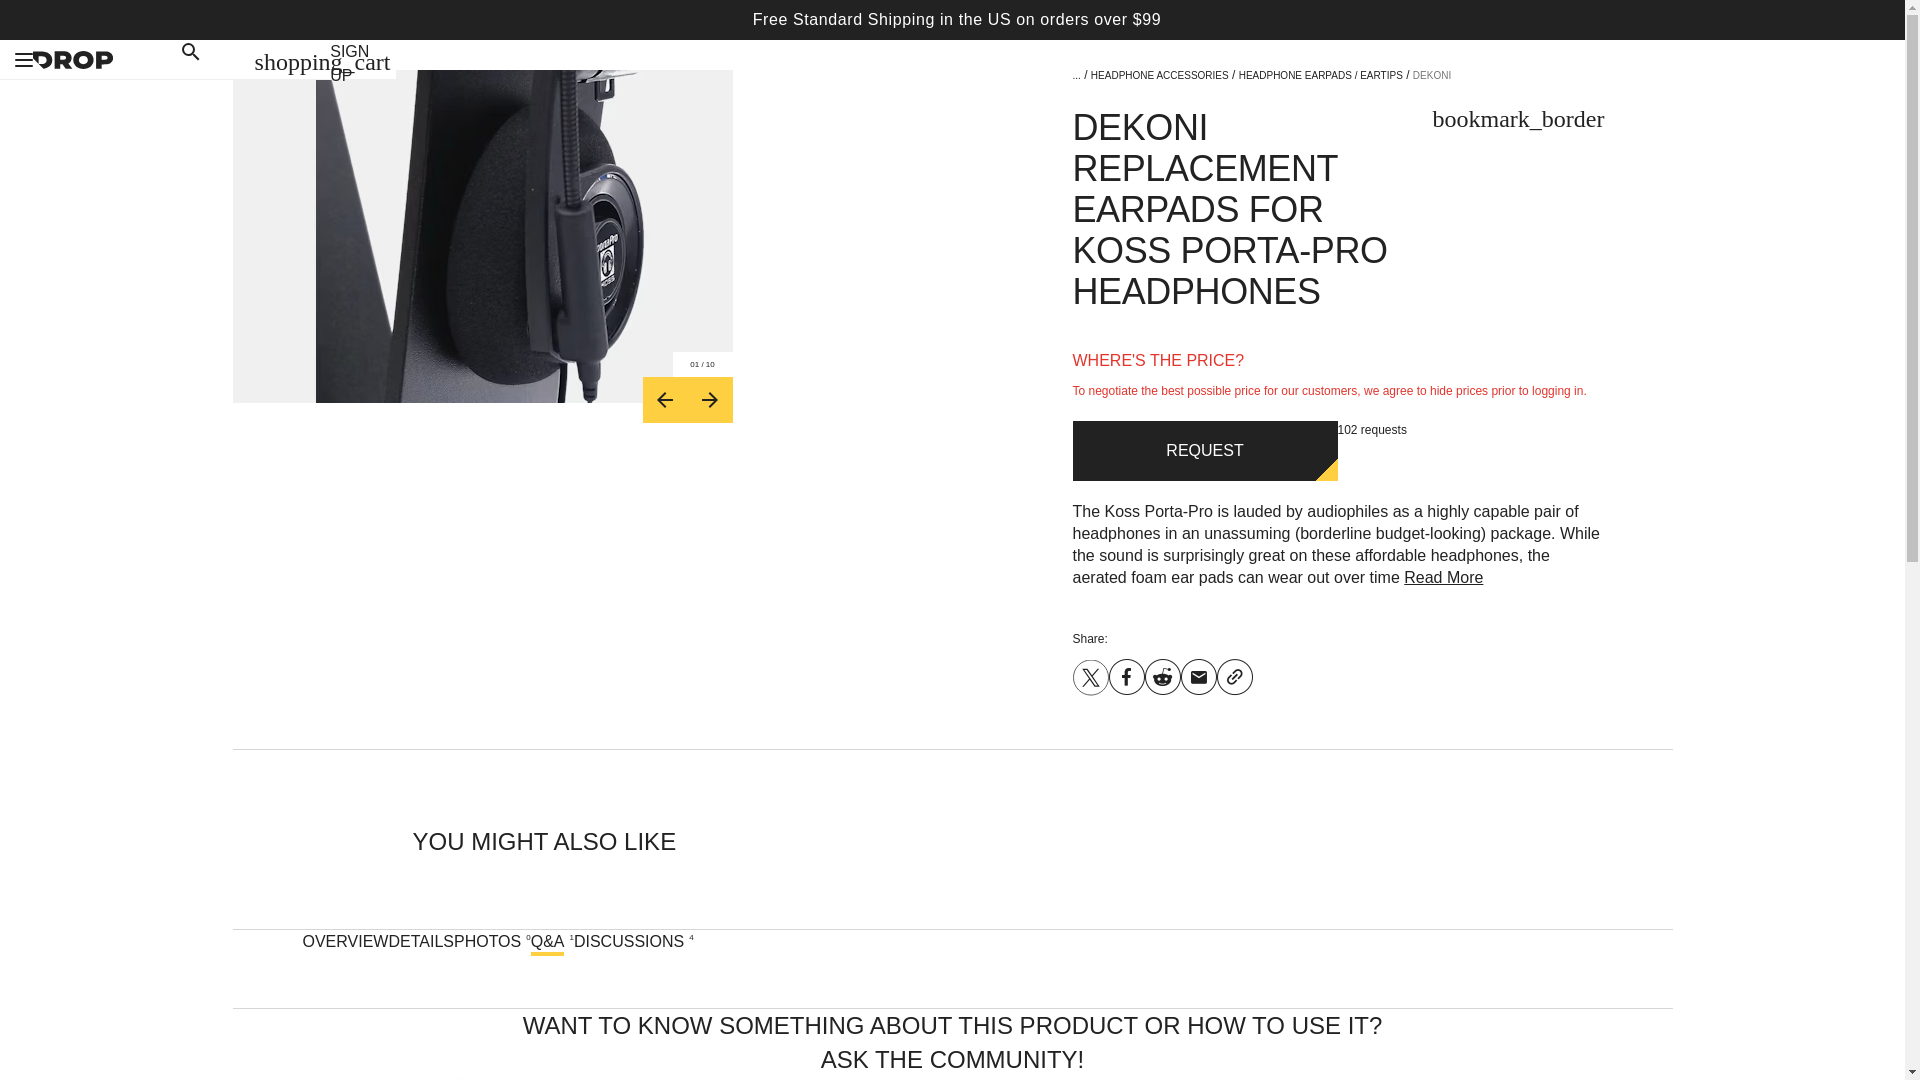 The height and width of the screenshot is (1080, 1920). What do you see at coordinates (664, 400) in the screenshot?
I see `-` at bounding box center [664, 400].